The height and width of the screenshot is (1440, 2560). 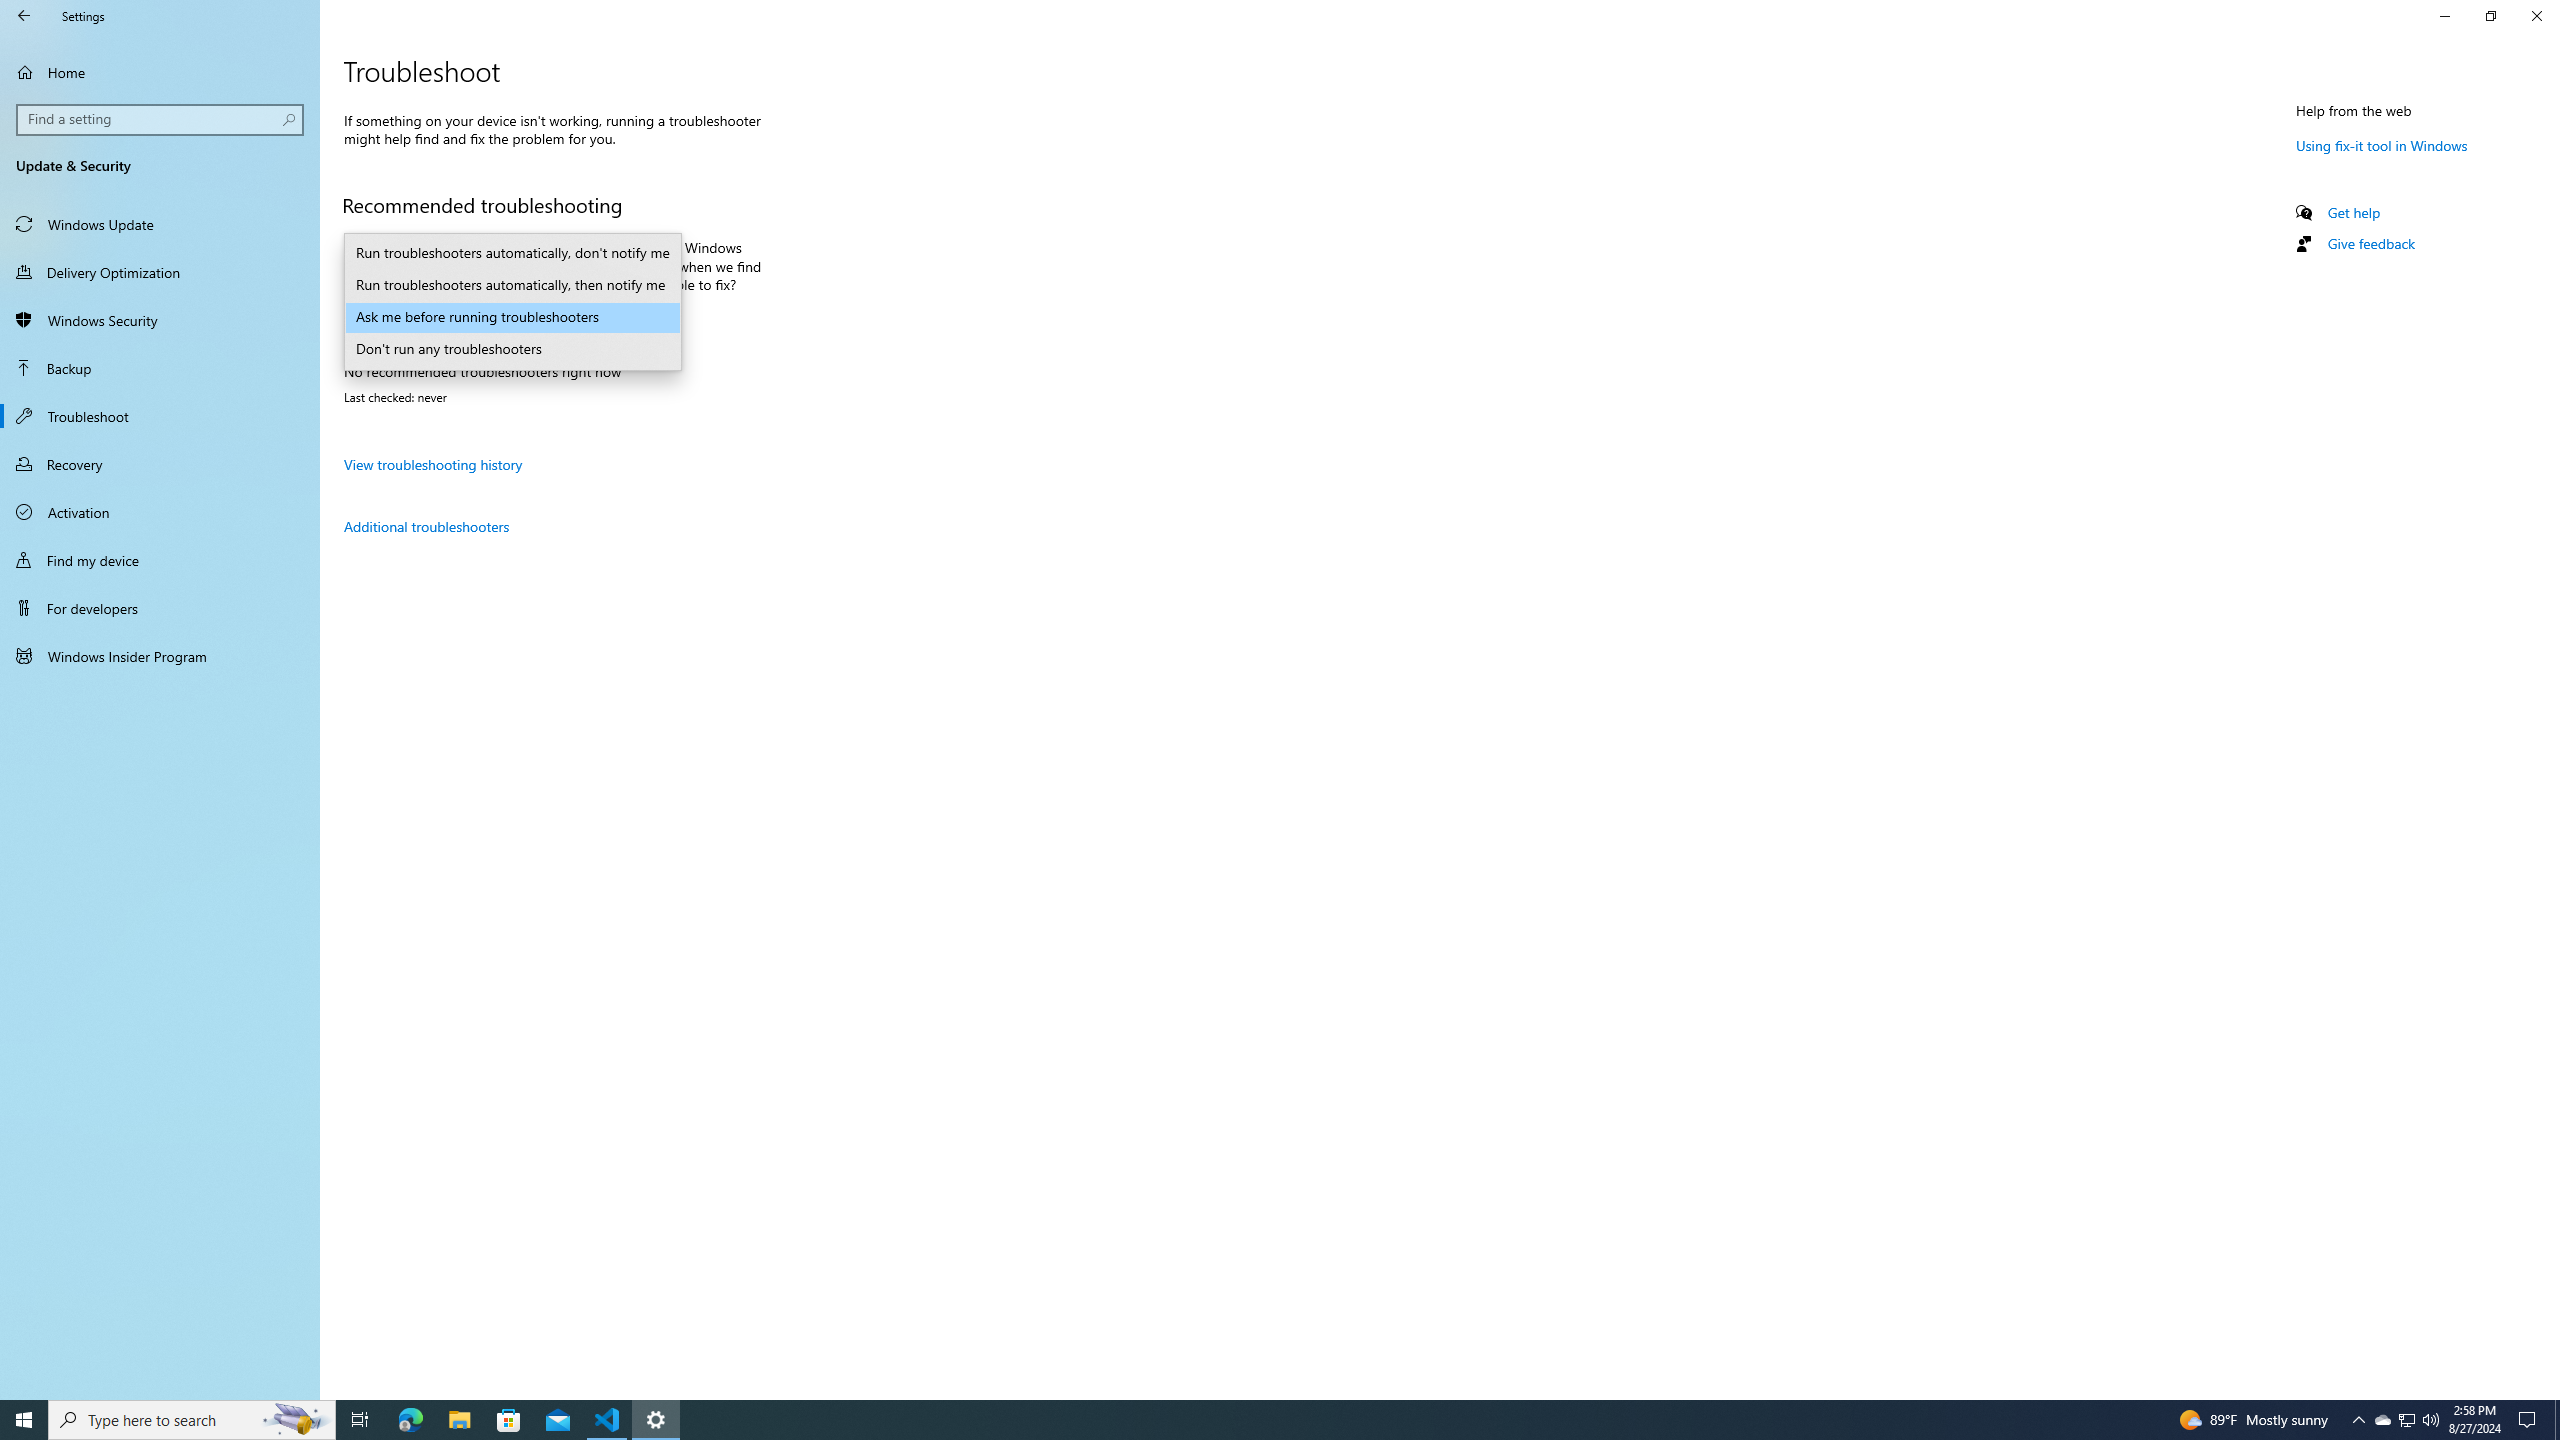 I want to click on View troubleshooting history, so click(x=432, y=464).